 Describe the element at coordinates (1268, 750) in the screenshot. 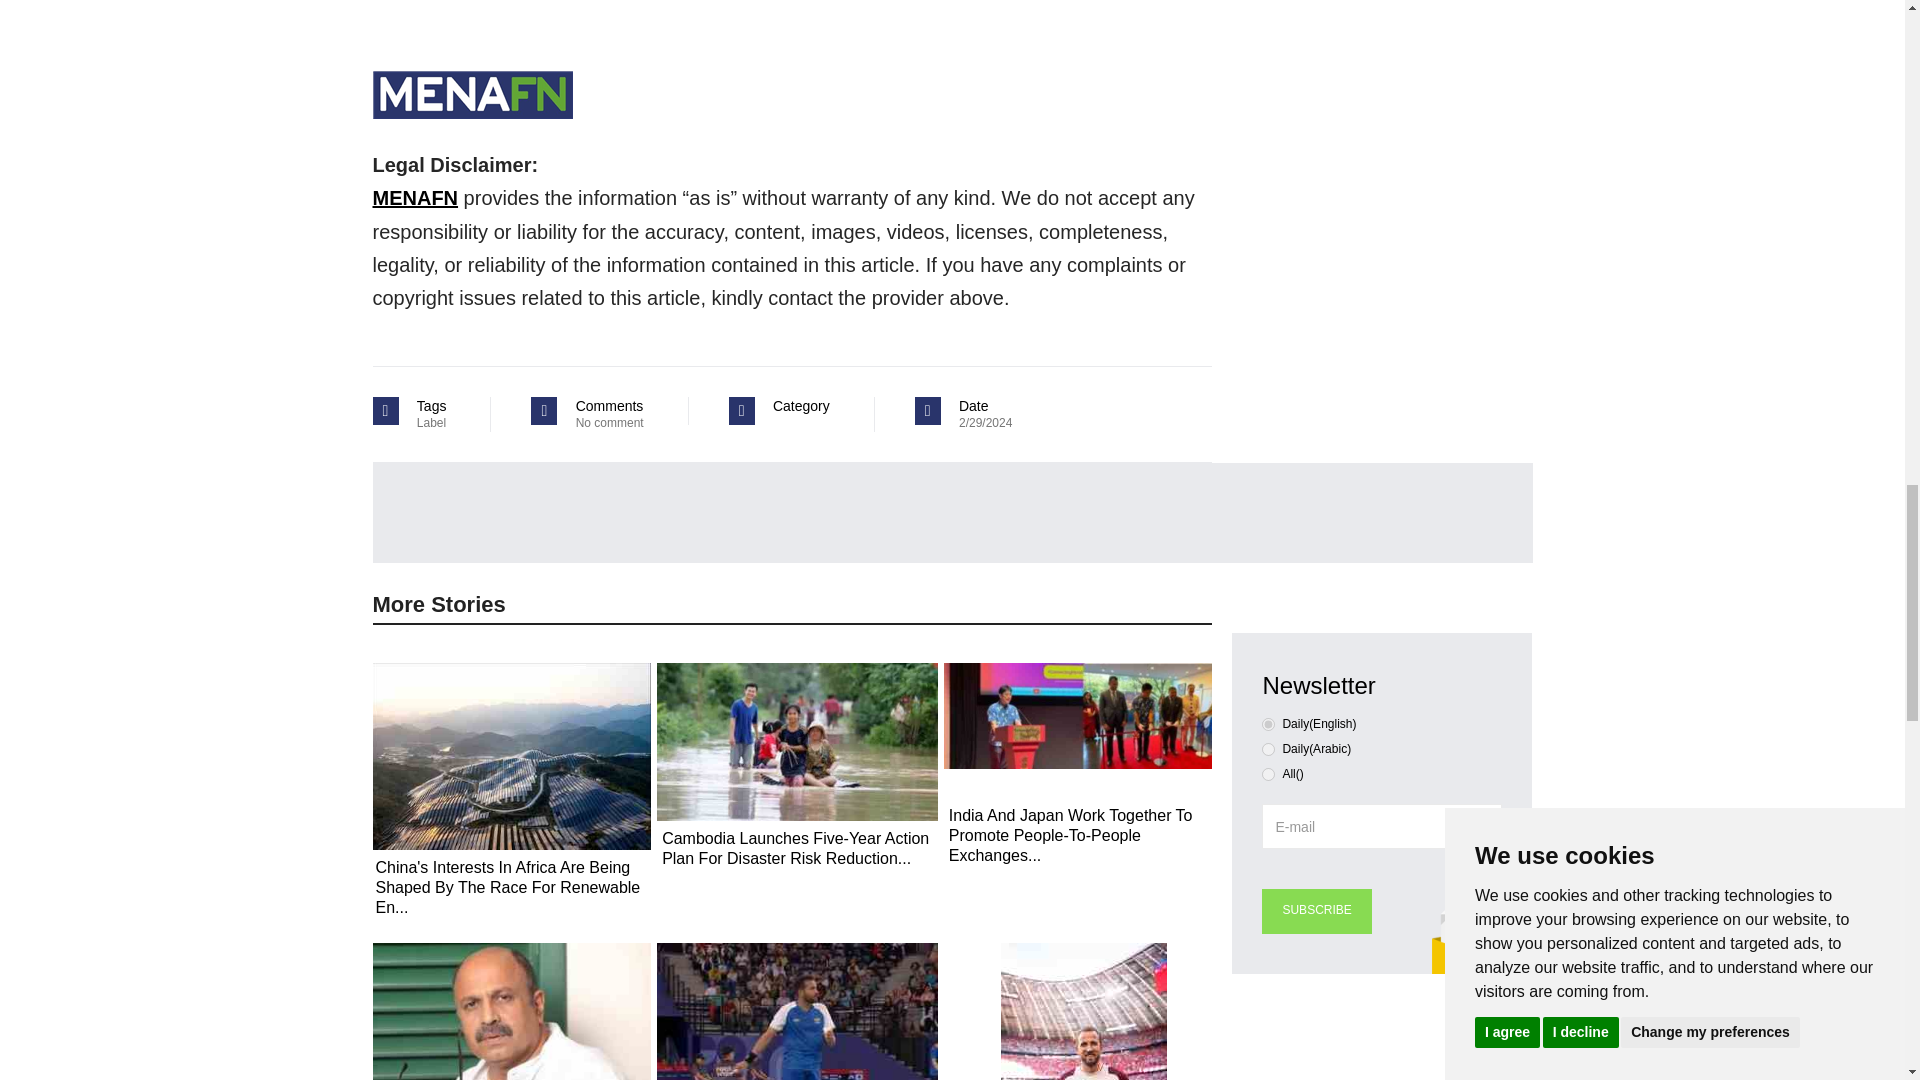

I see `1` at that location.